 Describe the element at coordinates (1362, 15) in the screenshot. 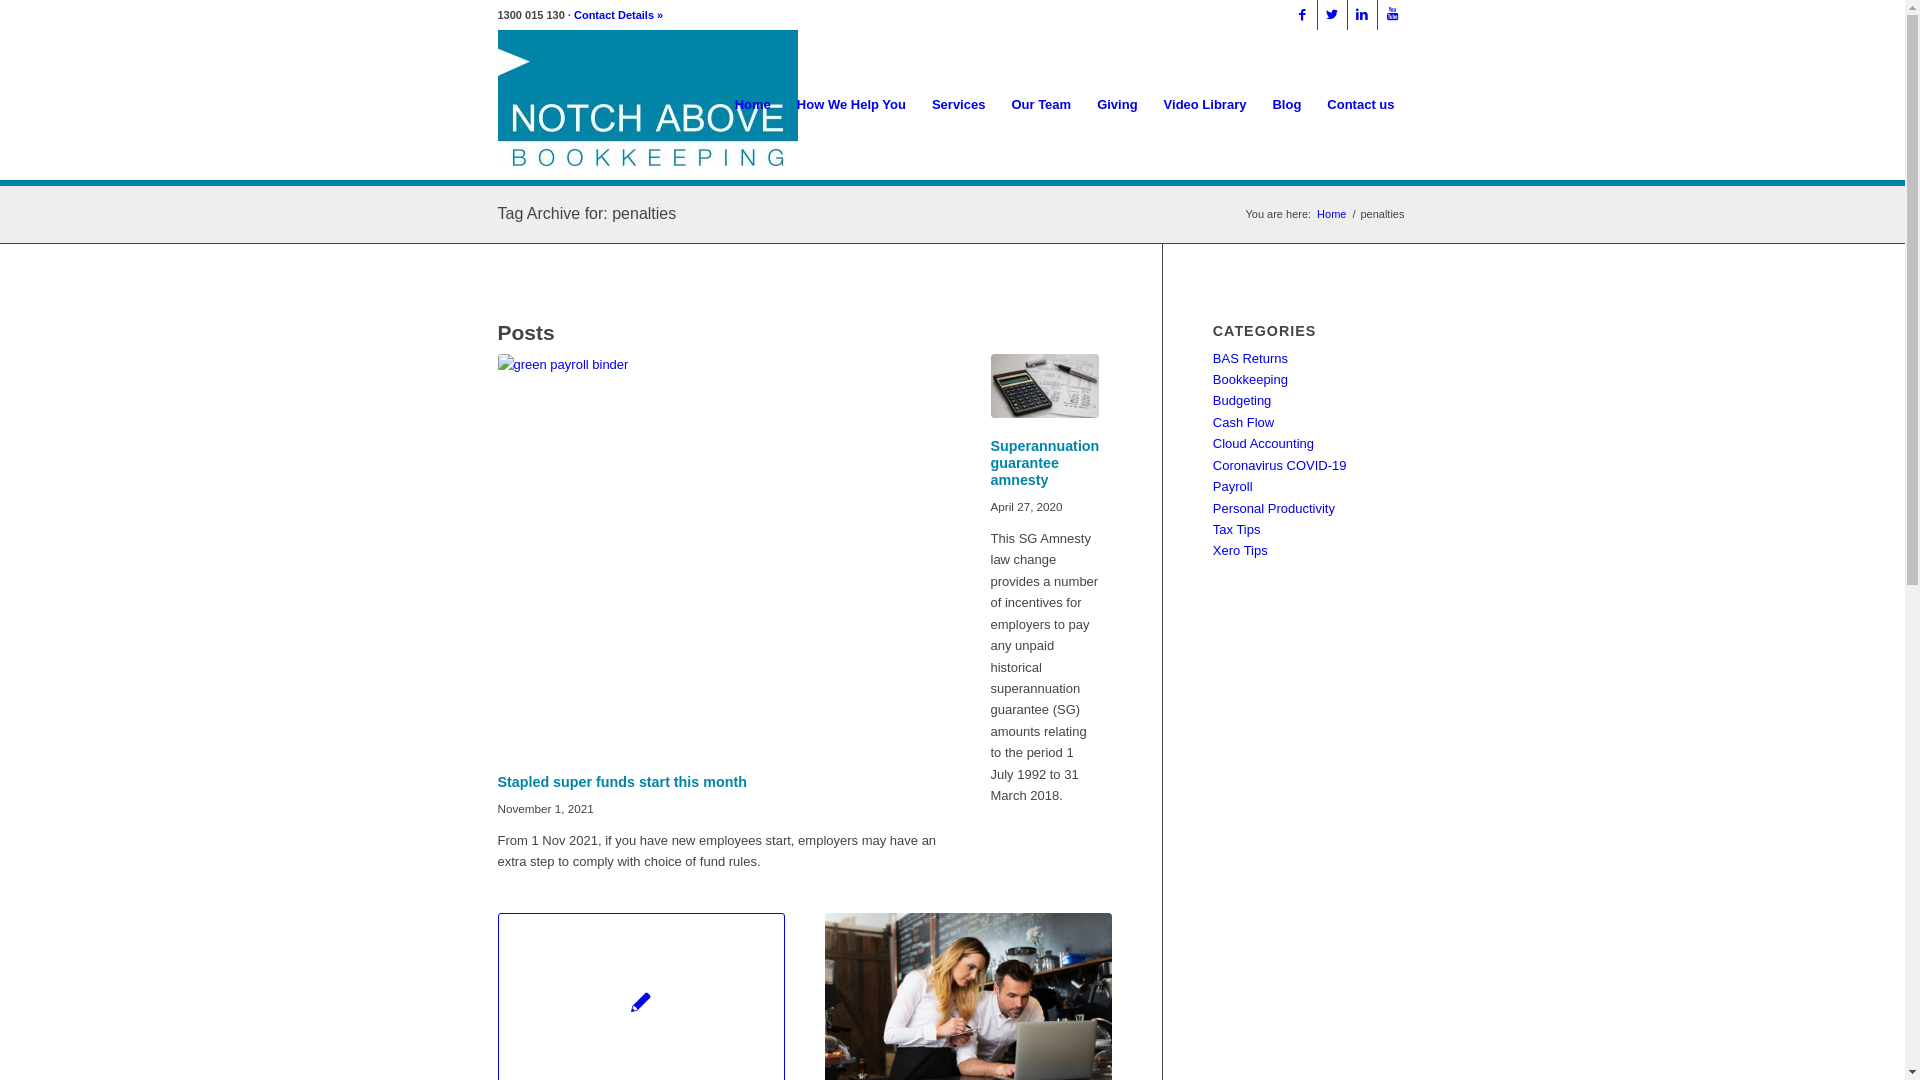

I see `LinkedIn` at that location.